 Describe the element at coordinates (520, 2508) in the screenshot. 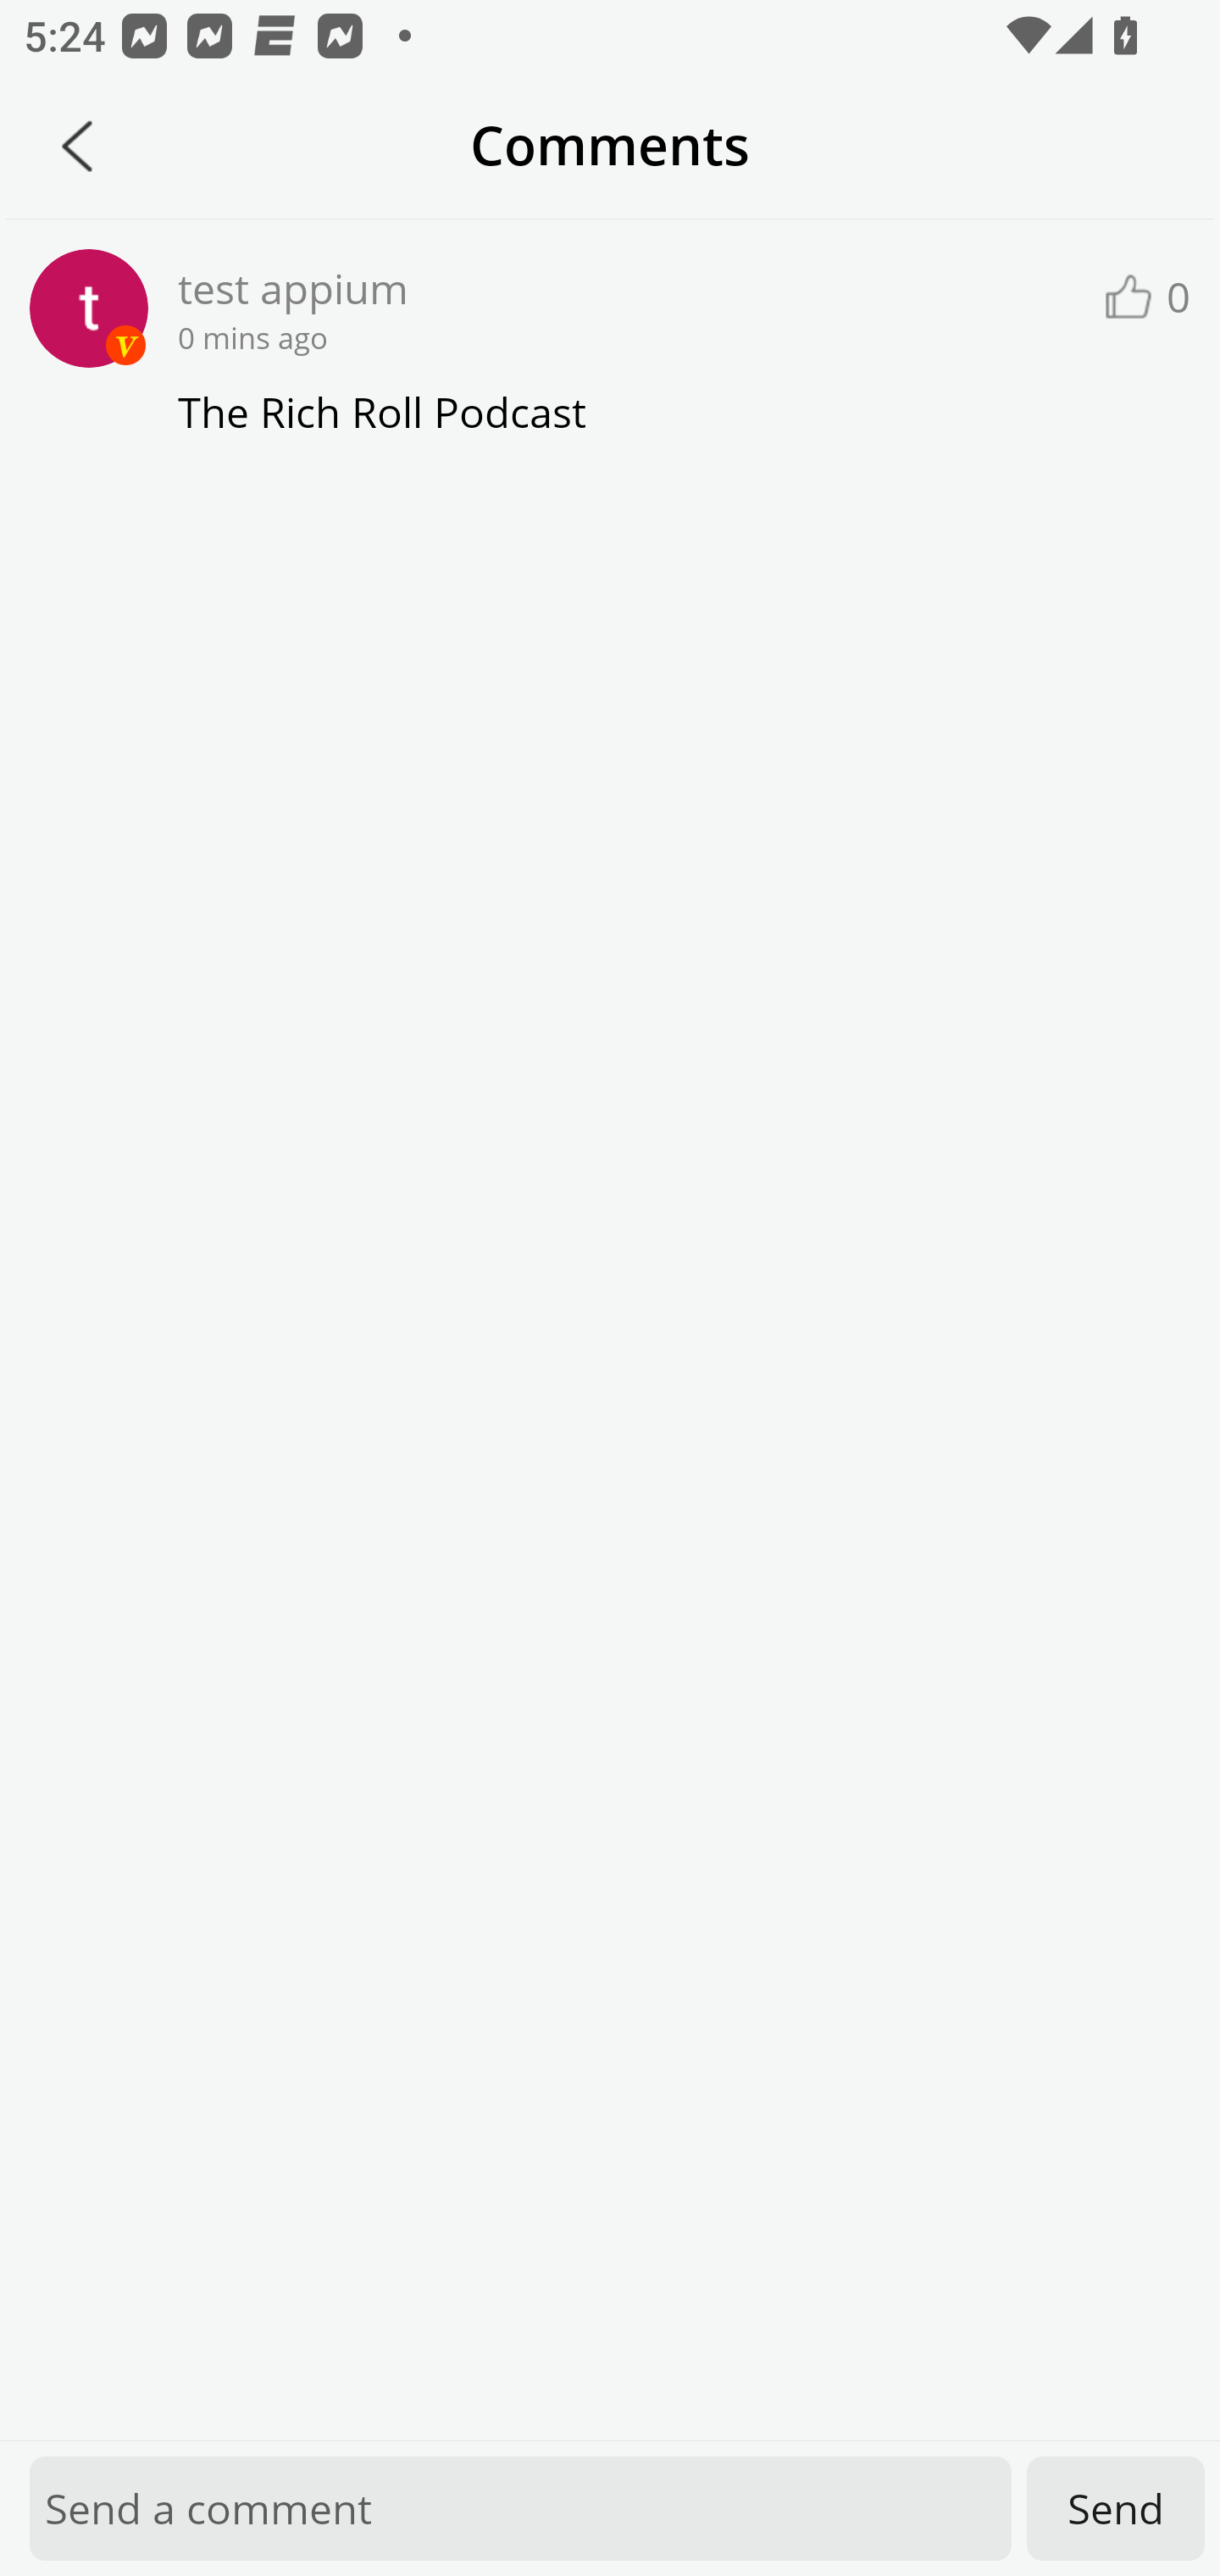

I see `Send a comment` at that location.